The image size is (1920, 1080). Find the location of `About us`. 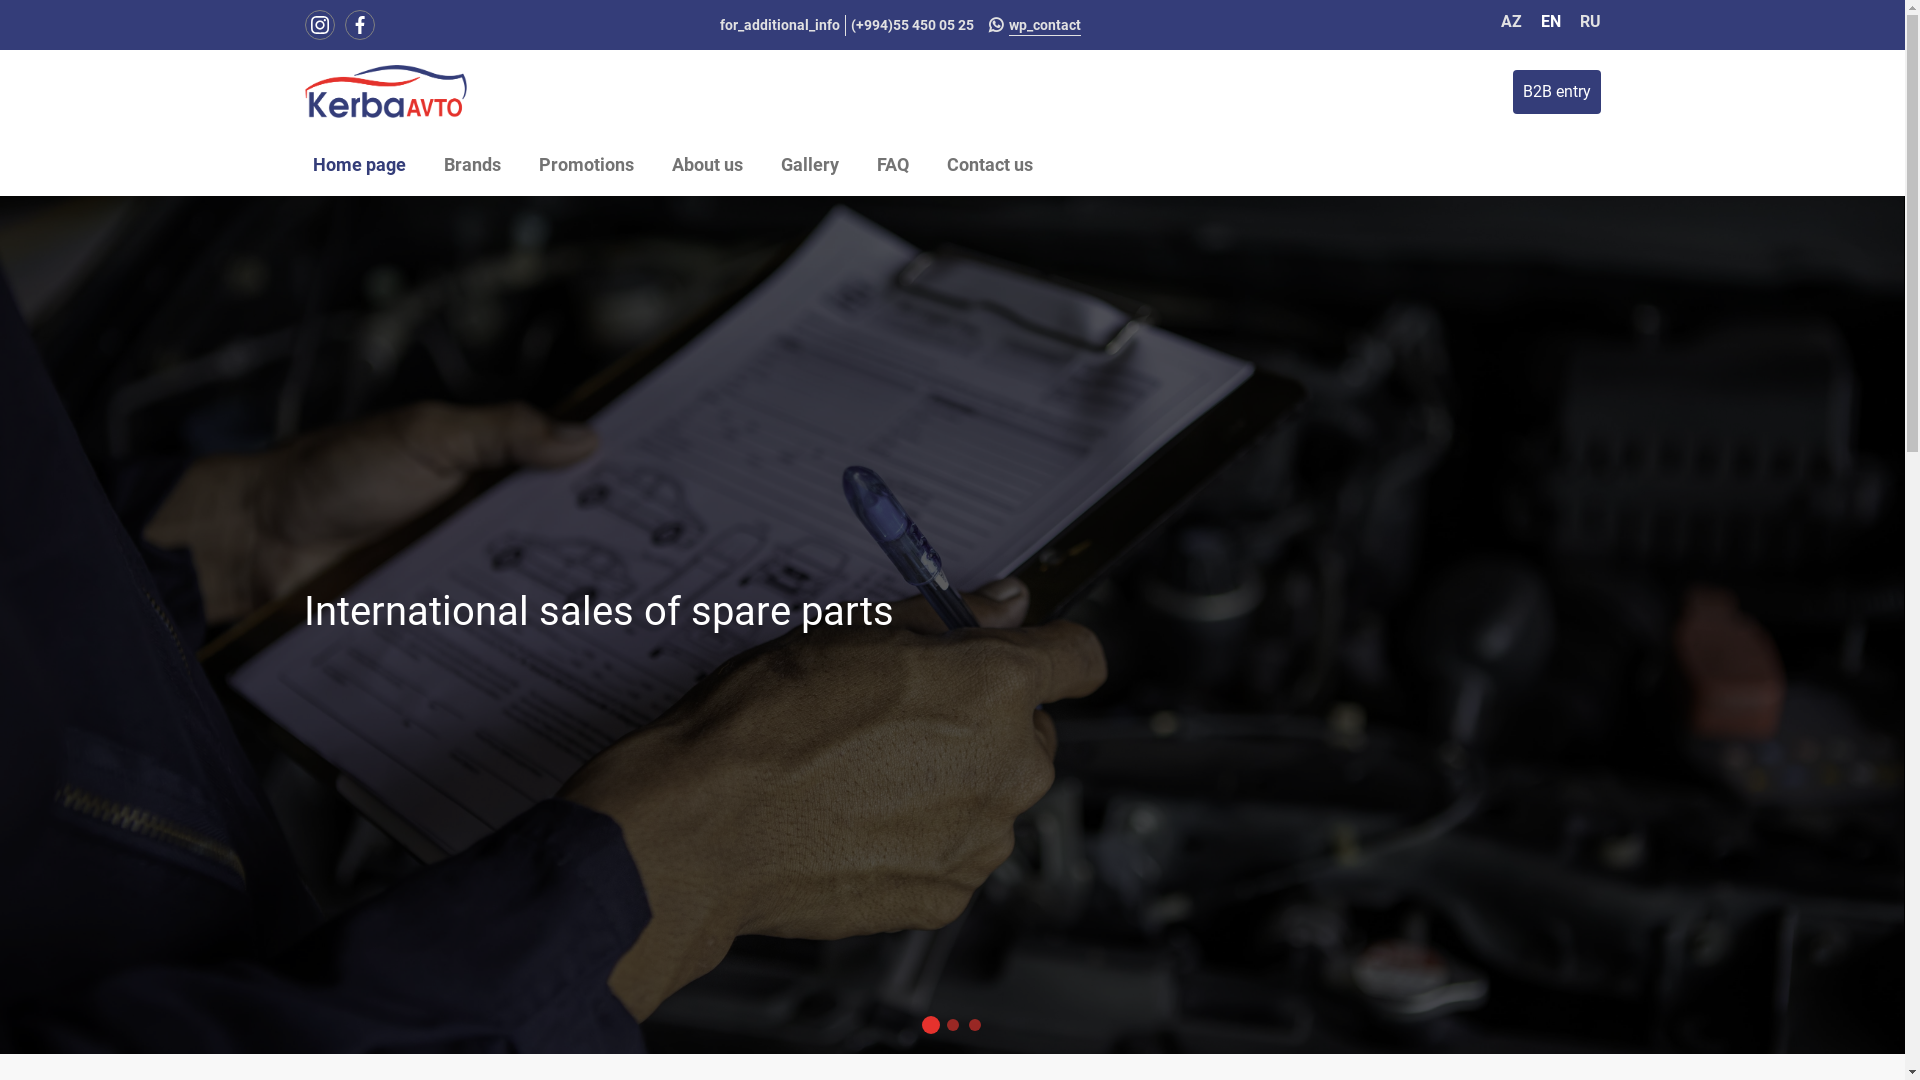

About us is located at coordinates (708, 164).